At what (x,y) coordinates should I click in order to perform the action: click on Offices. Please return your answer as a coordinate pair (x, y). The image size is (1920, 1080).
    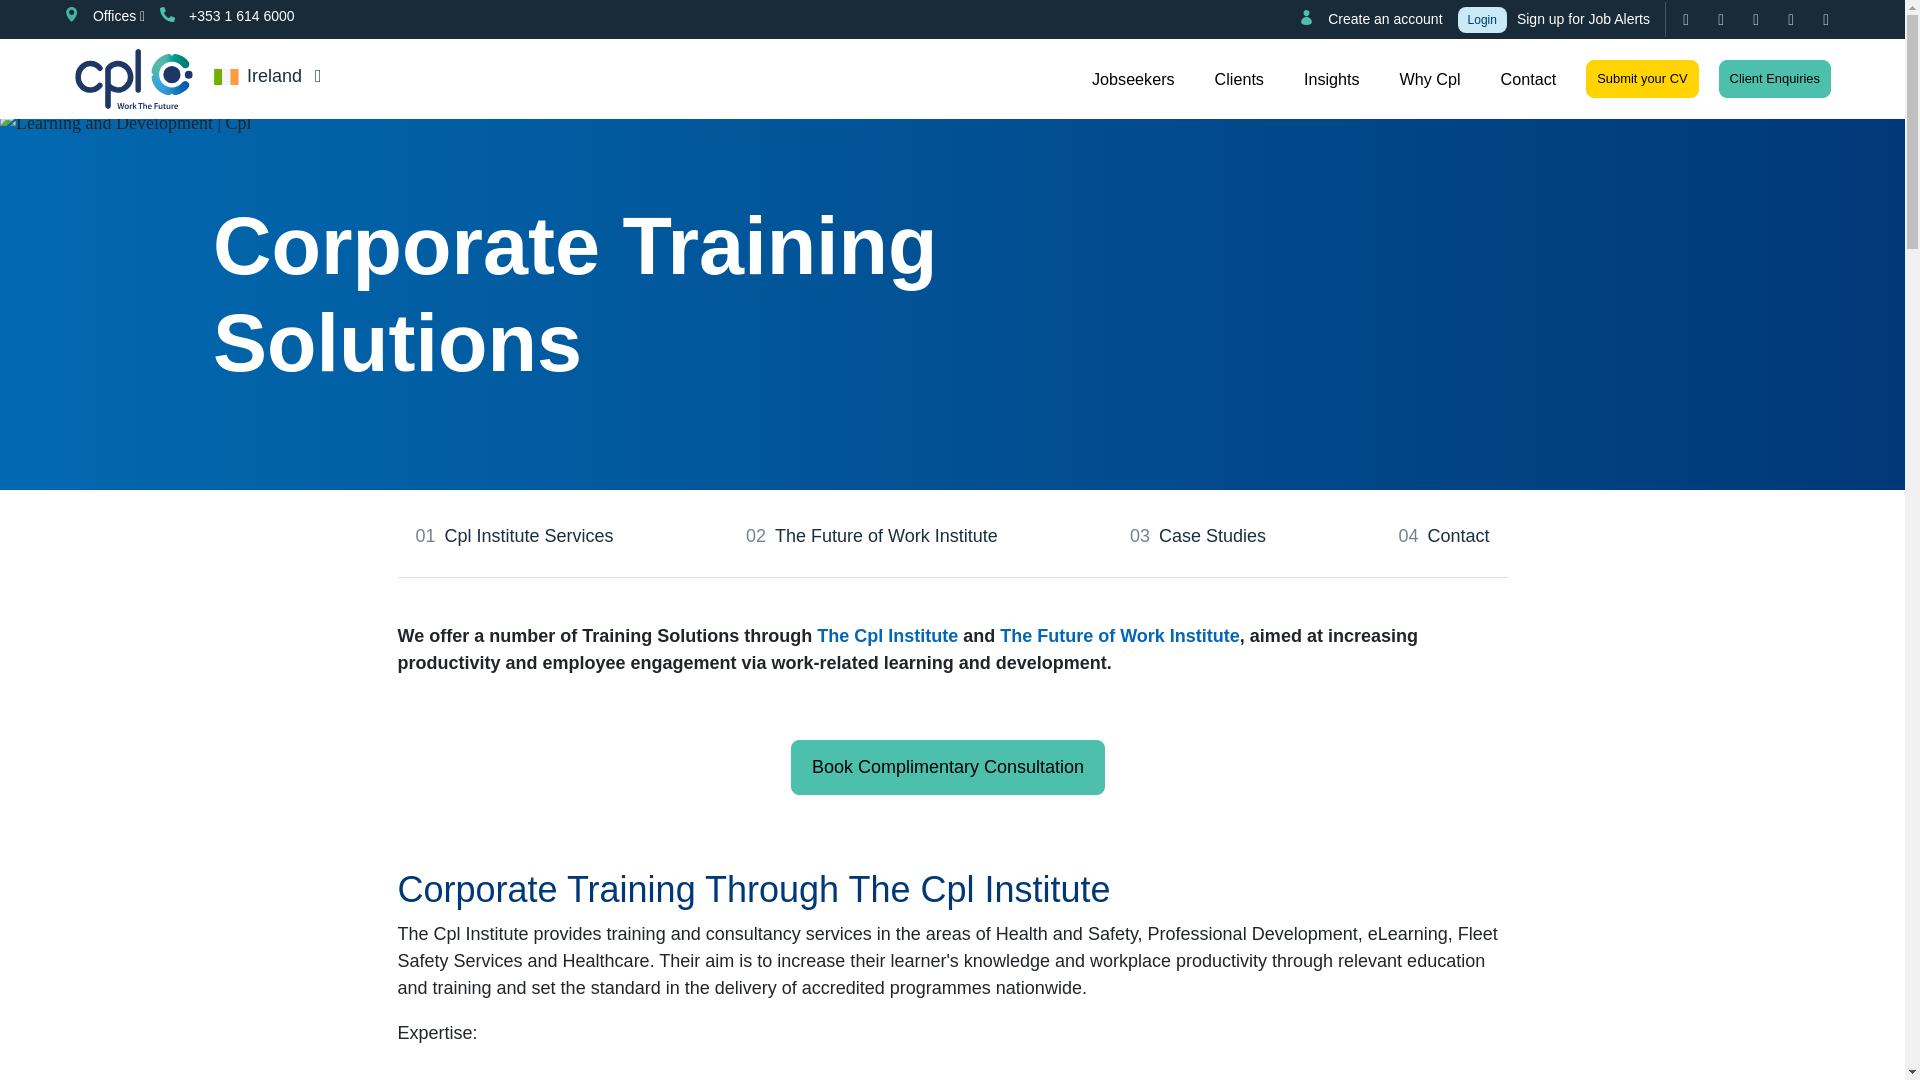
    Looking at the image, I should click on (101, 16).